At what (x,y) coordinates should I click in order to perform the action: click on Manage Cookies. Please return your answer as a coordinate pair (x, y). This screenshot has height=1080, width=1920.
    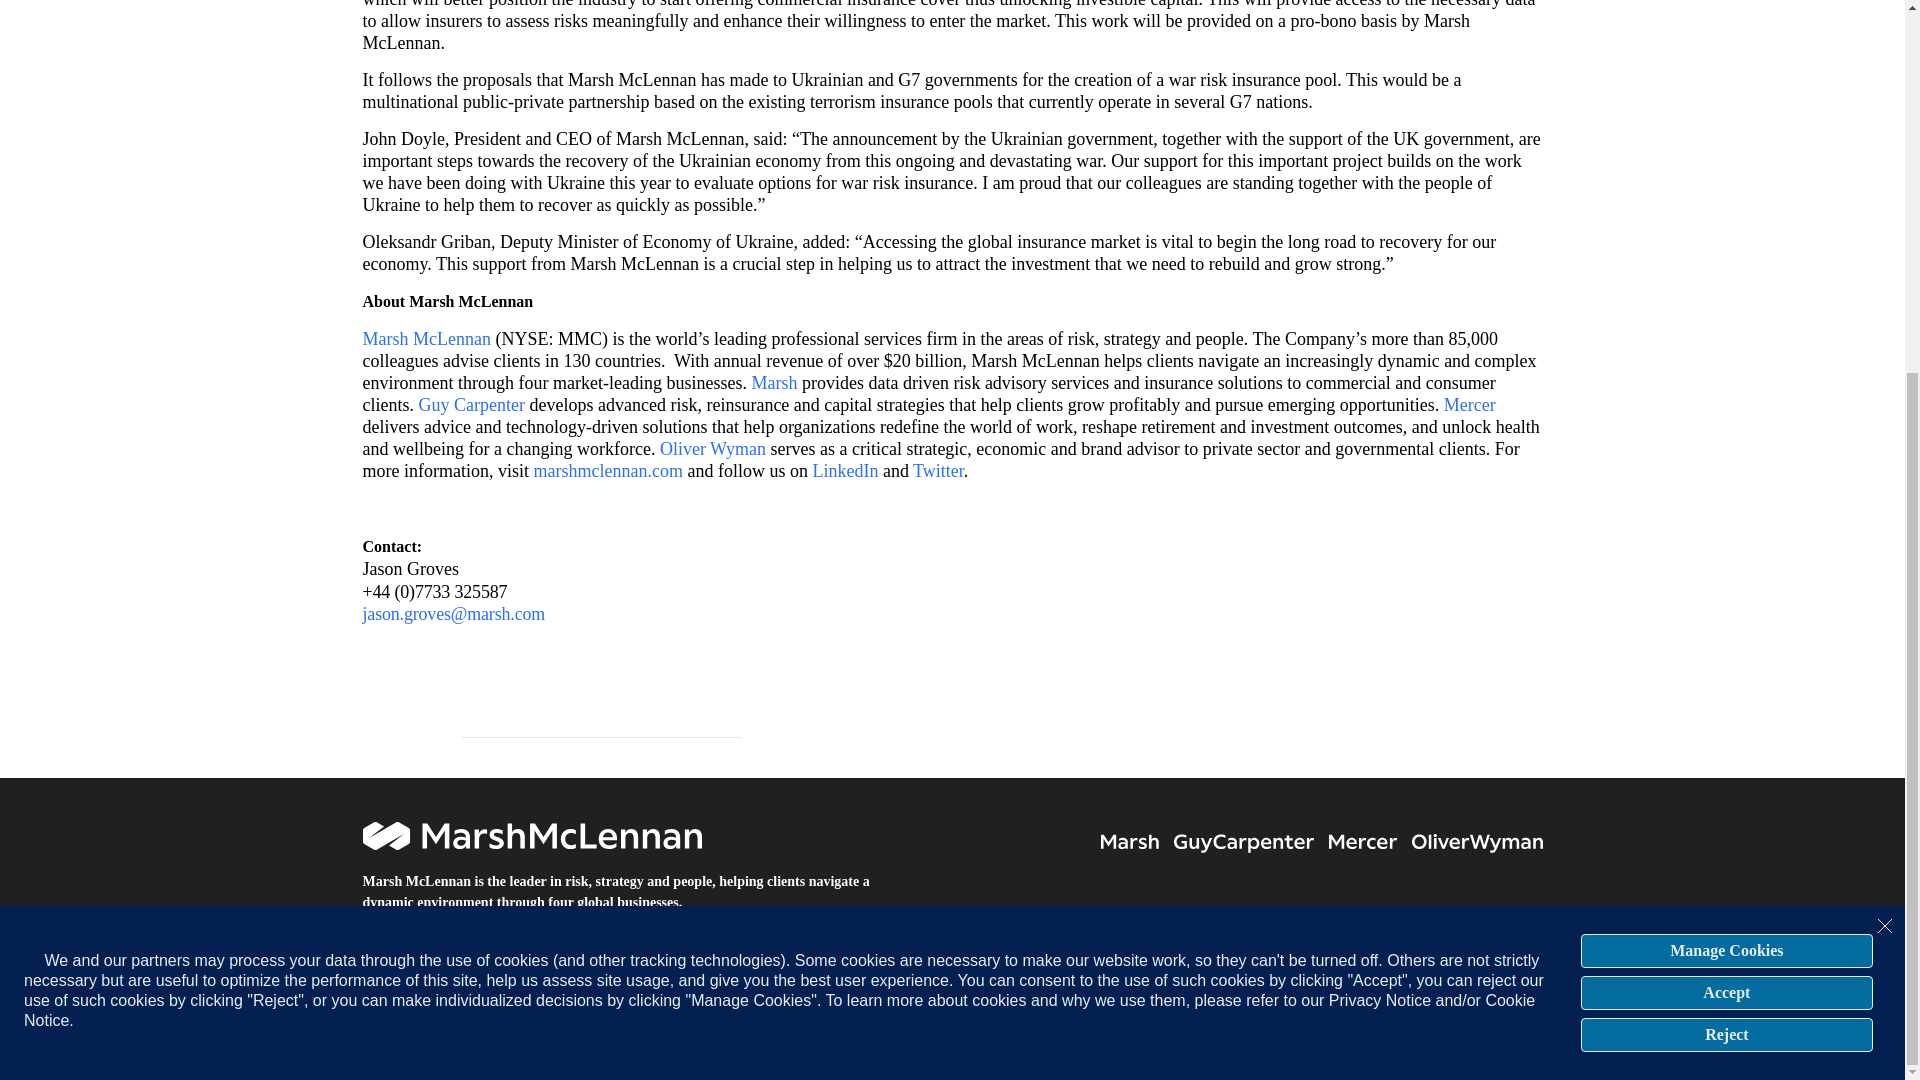
    Looking at the image, I should click on (1726, 392).